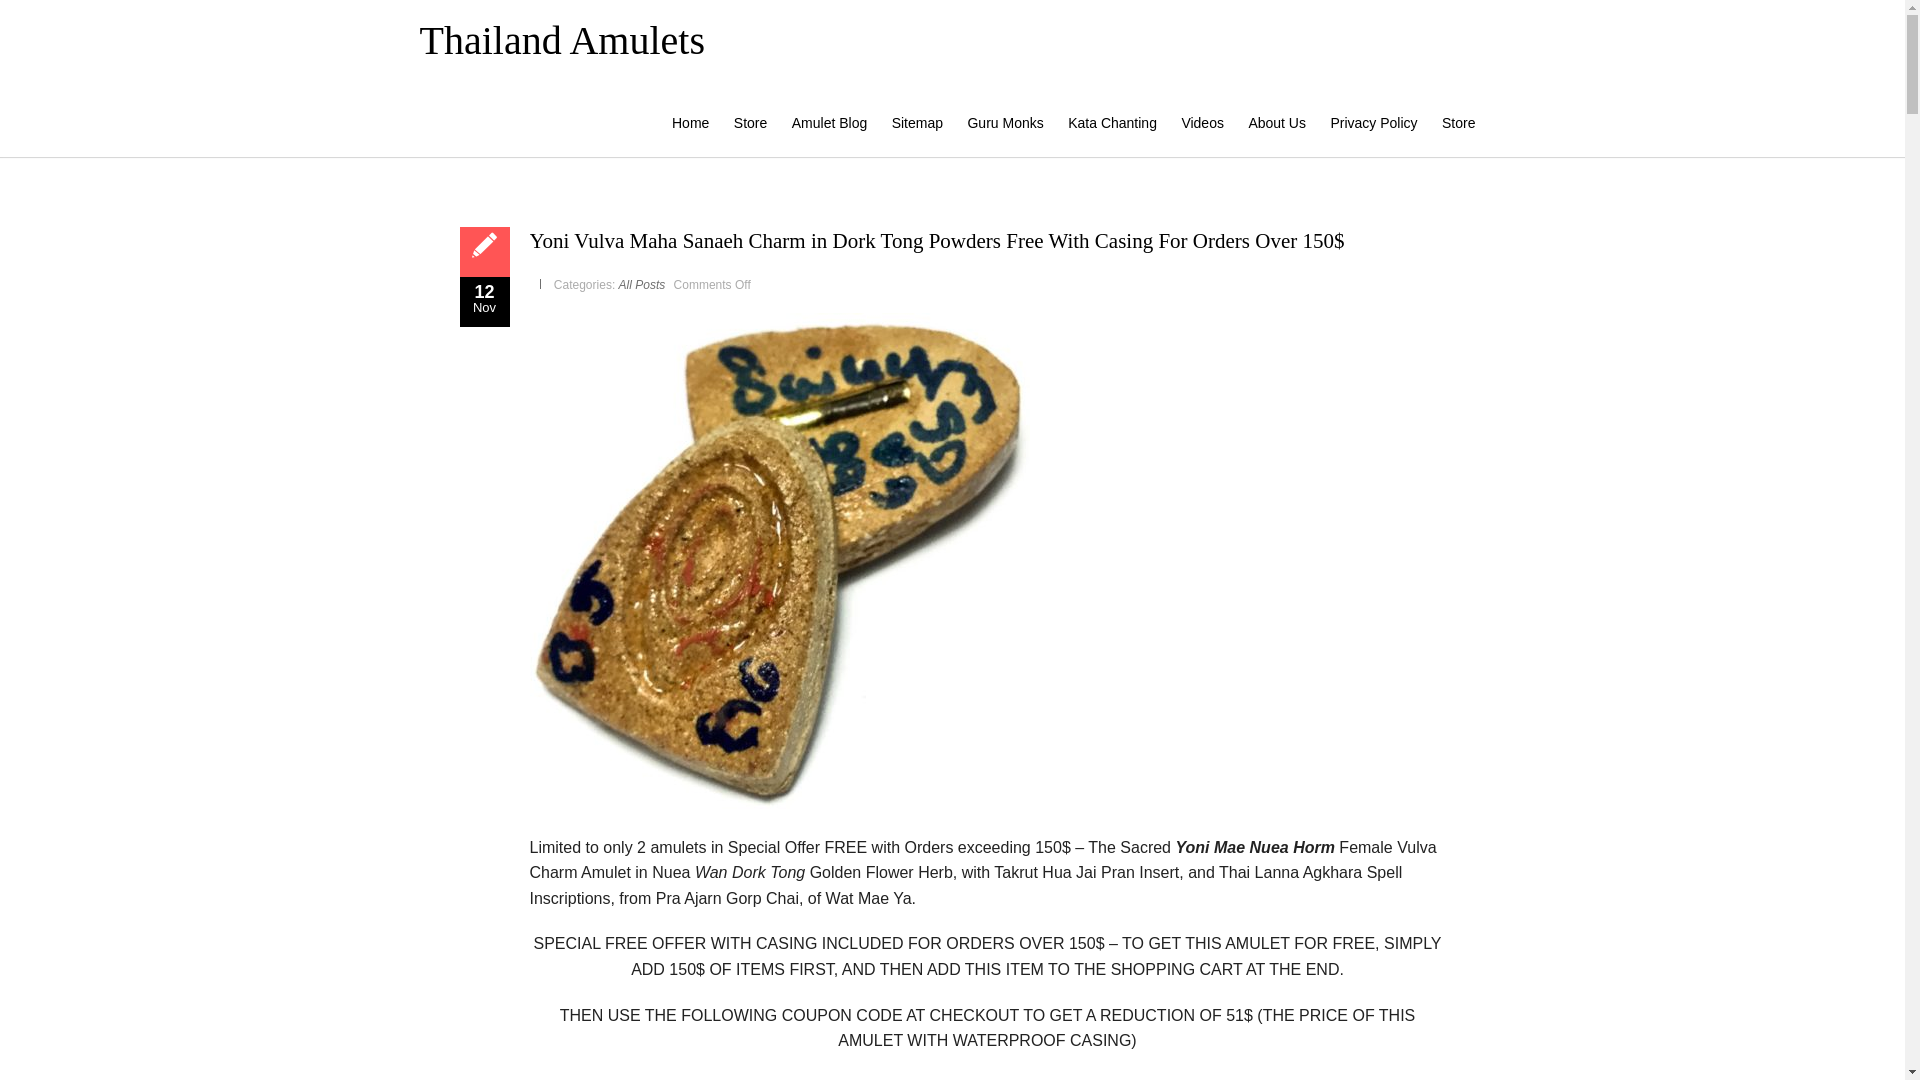  Describe the element at coordinates (1458, 122) in the screenshot. I see `Store` at that location.